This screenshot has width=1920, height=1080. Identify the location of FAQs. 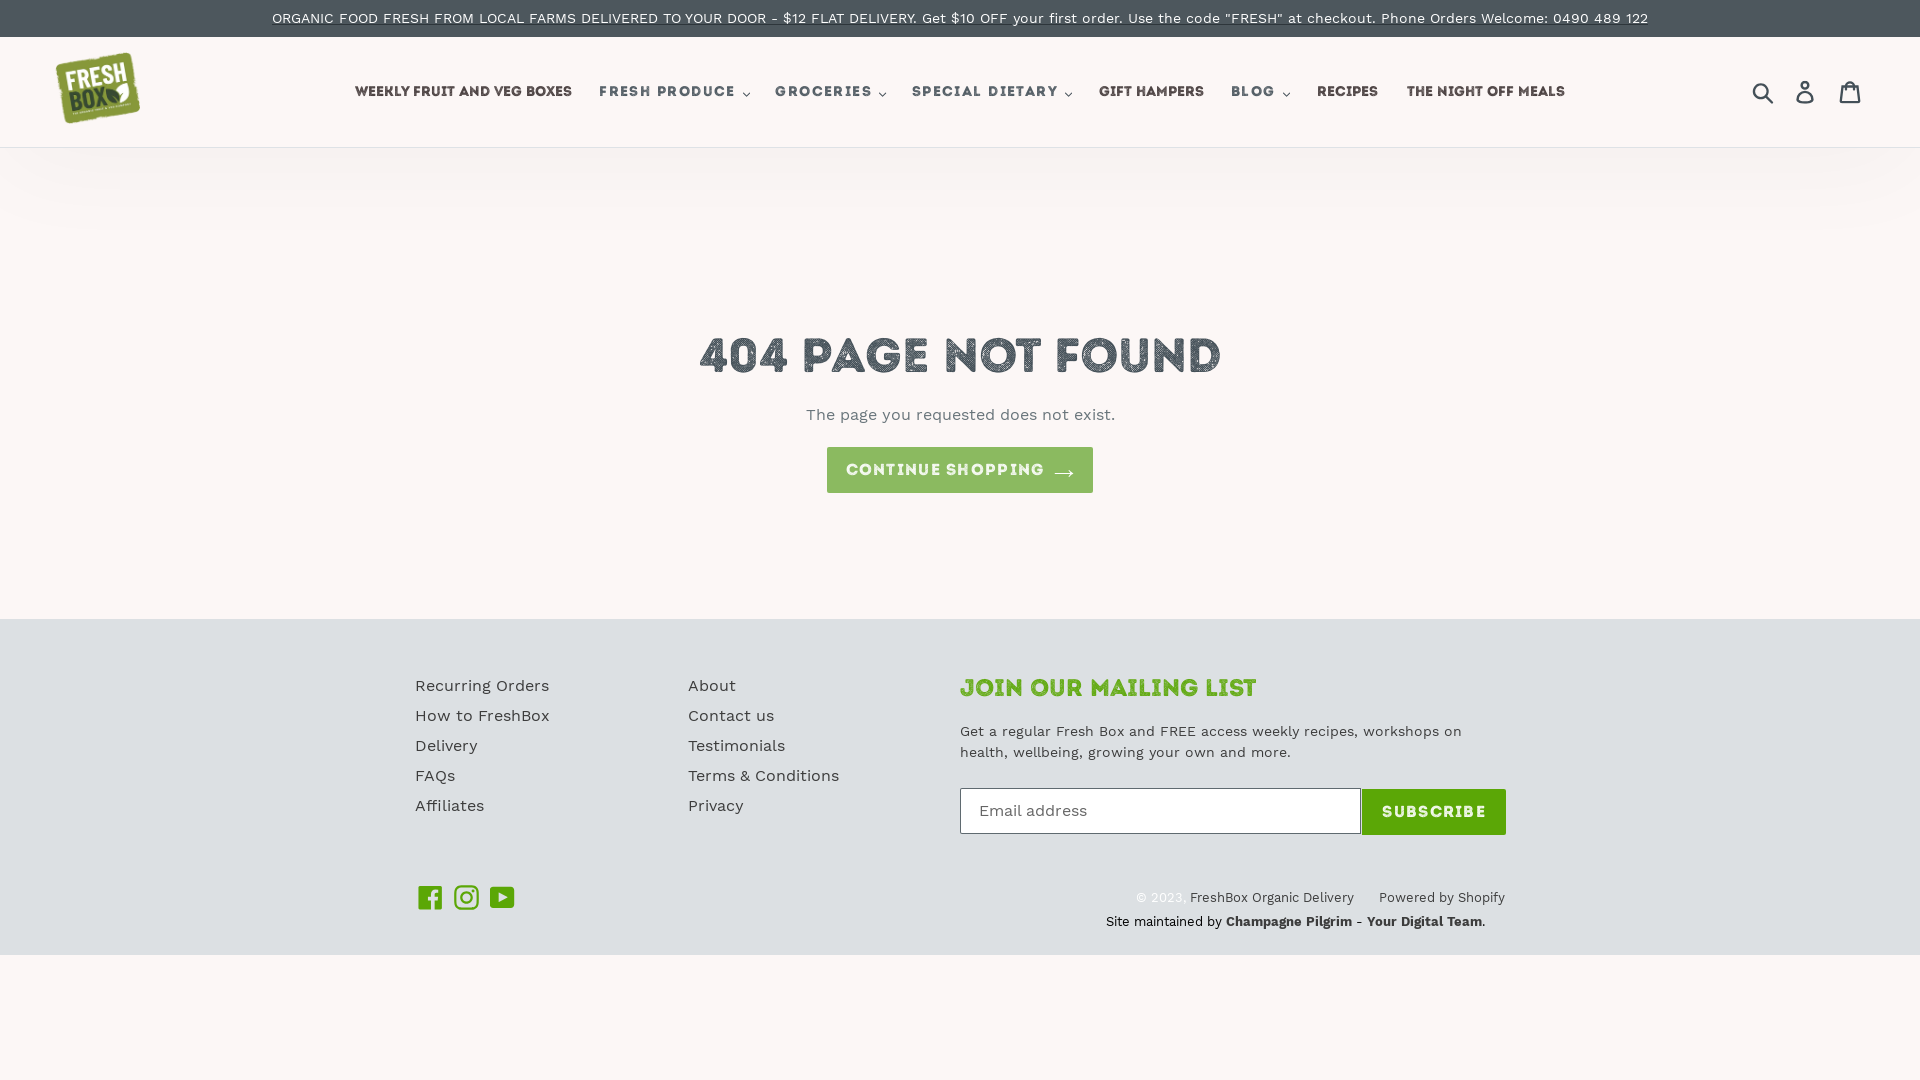
(435, 776).